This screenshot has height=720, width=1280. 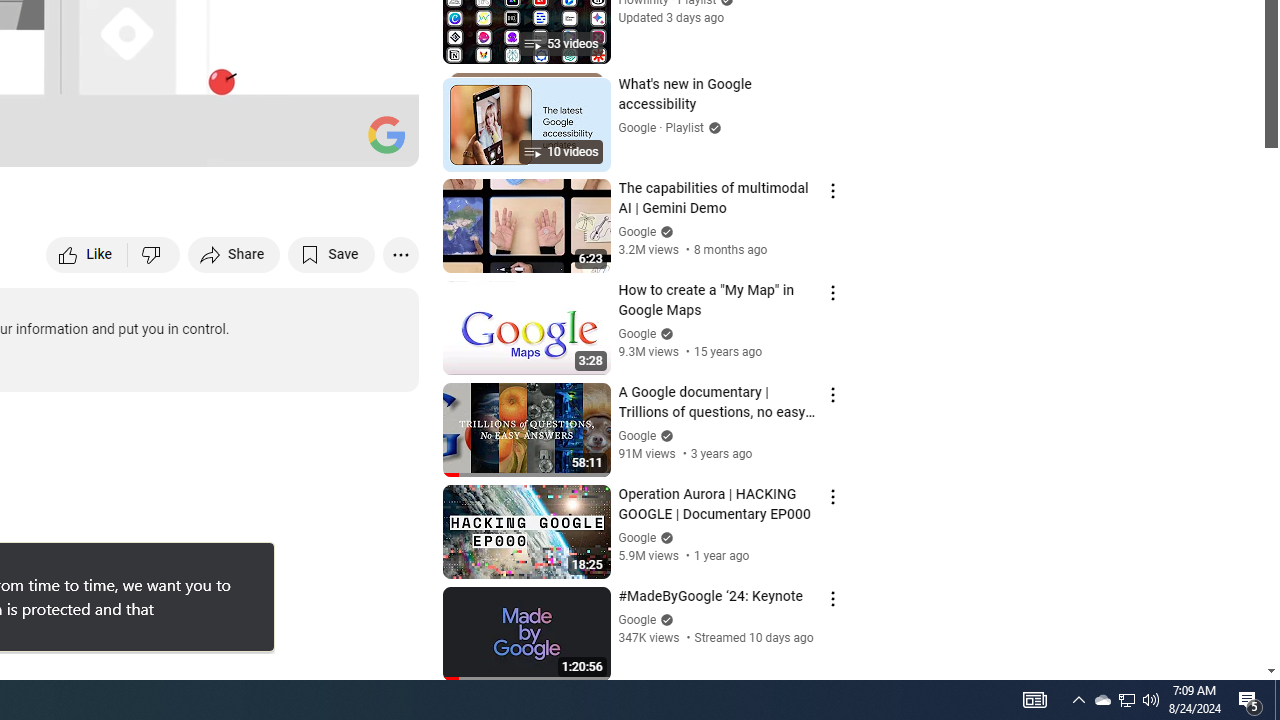 What do you see at coordinates (386, 134) in the screenshot?
I see `Channel watermark` at bounding box center [386, 134].